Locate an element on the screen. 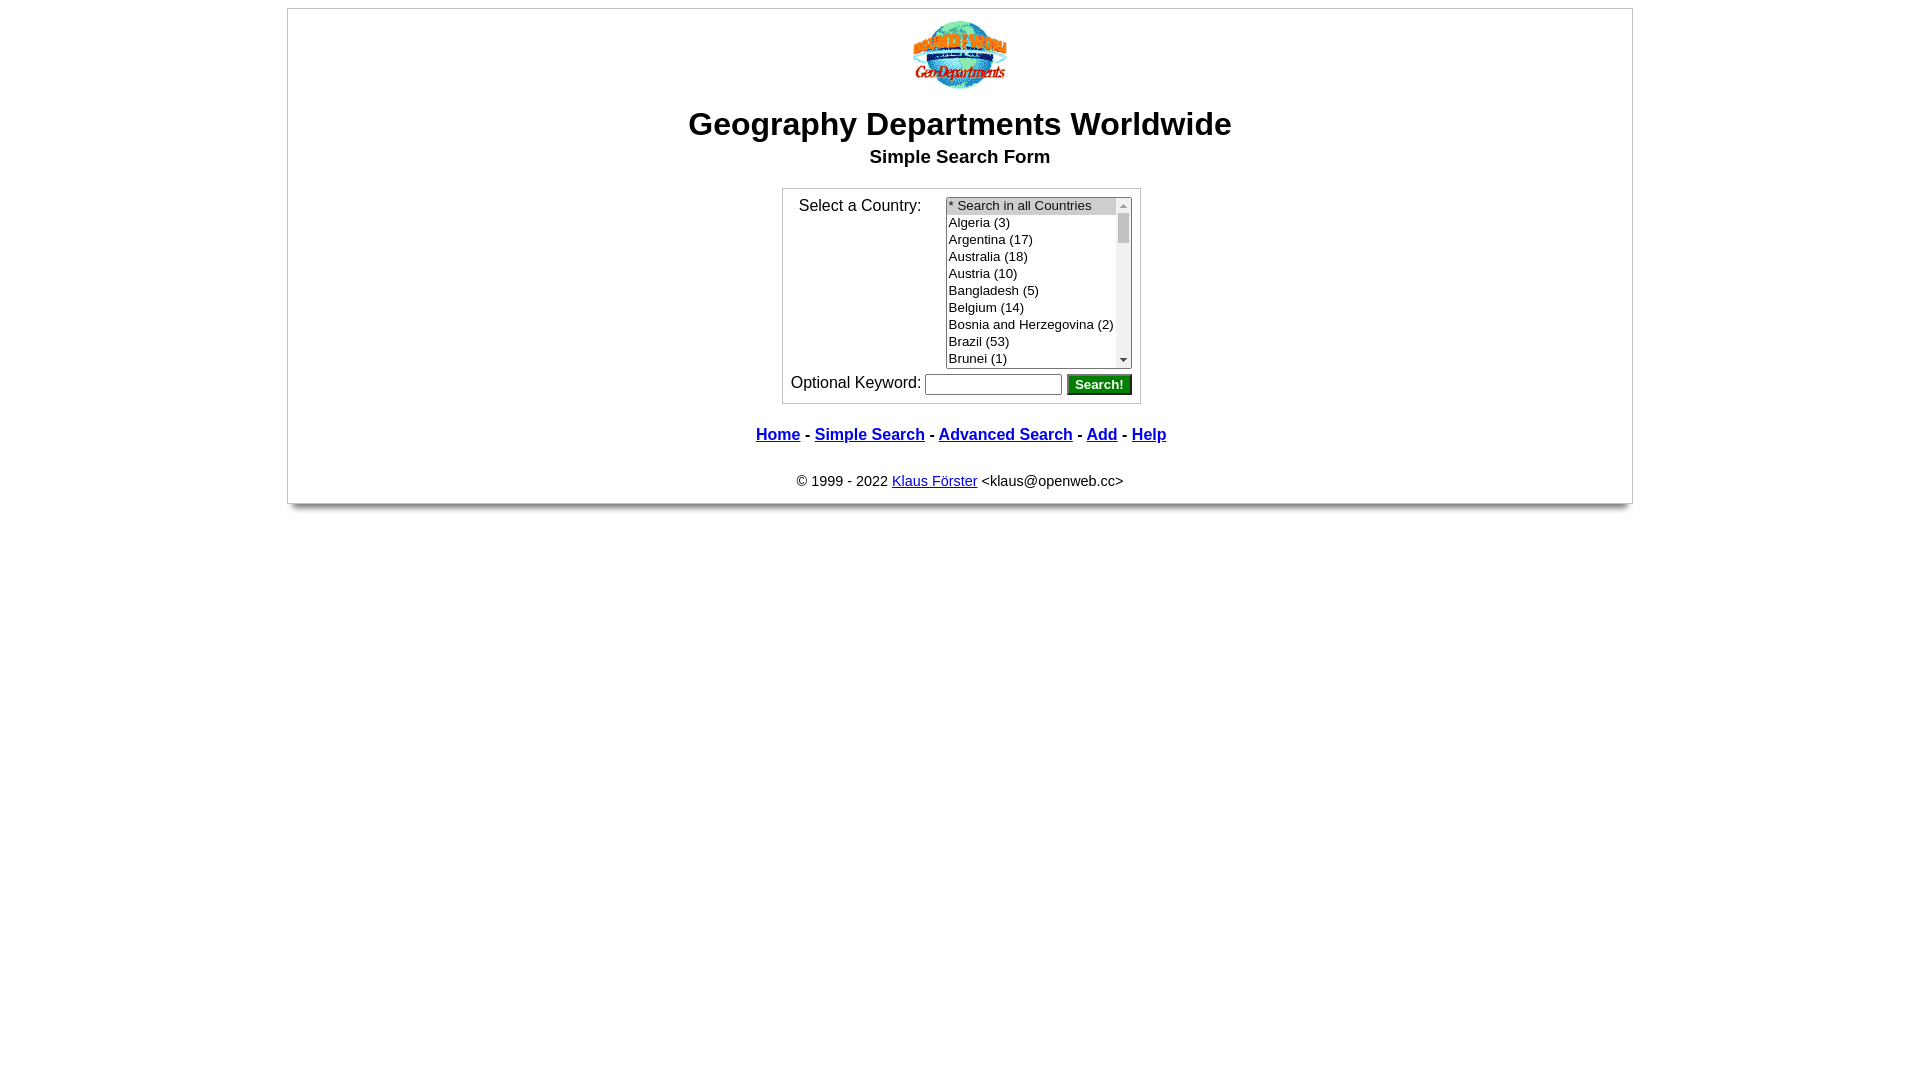 The image size is (1920, 1080). Advanced Search is located at coordinates (1006, 434).